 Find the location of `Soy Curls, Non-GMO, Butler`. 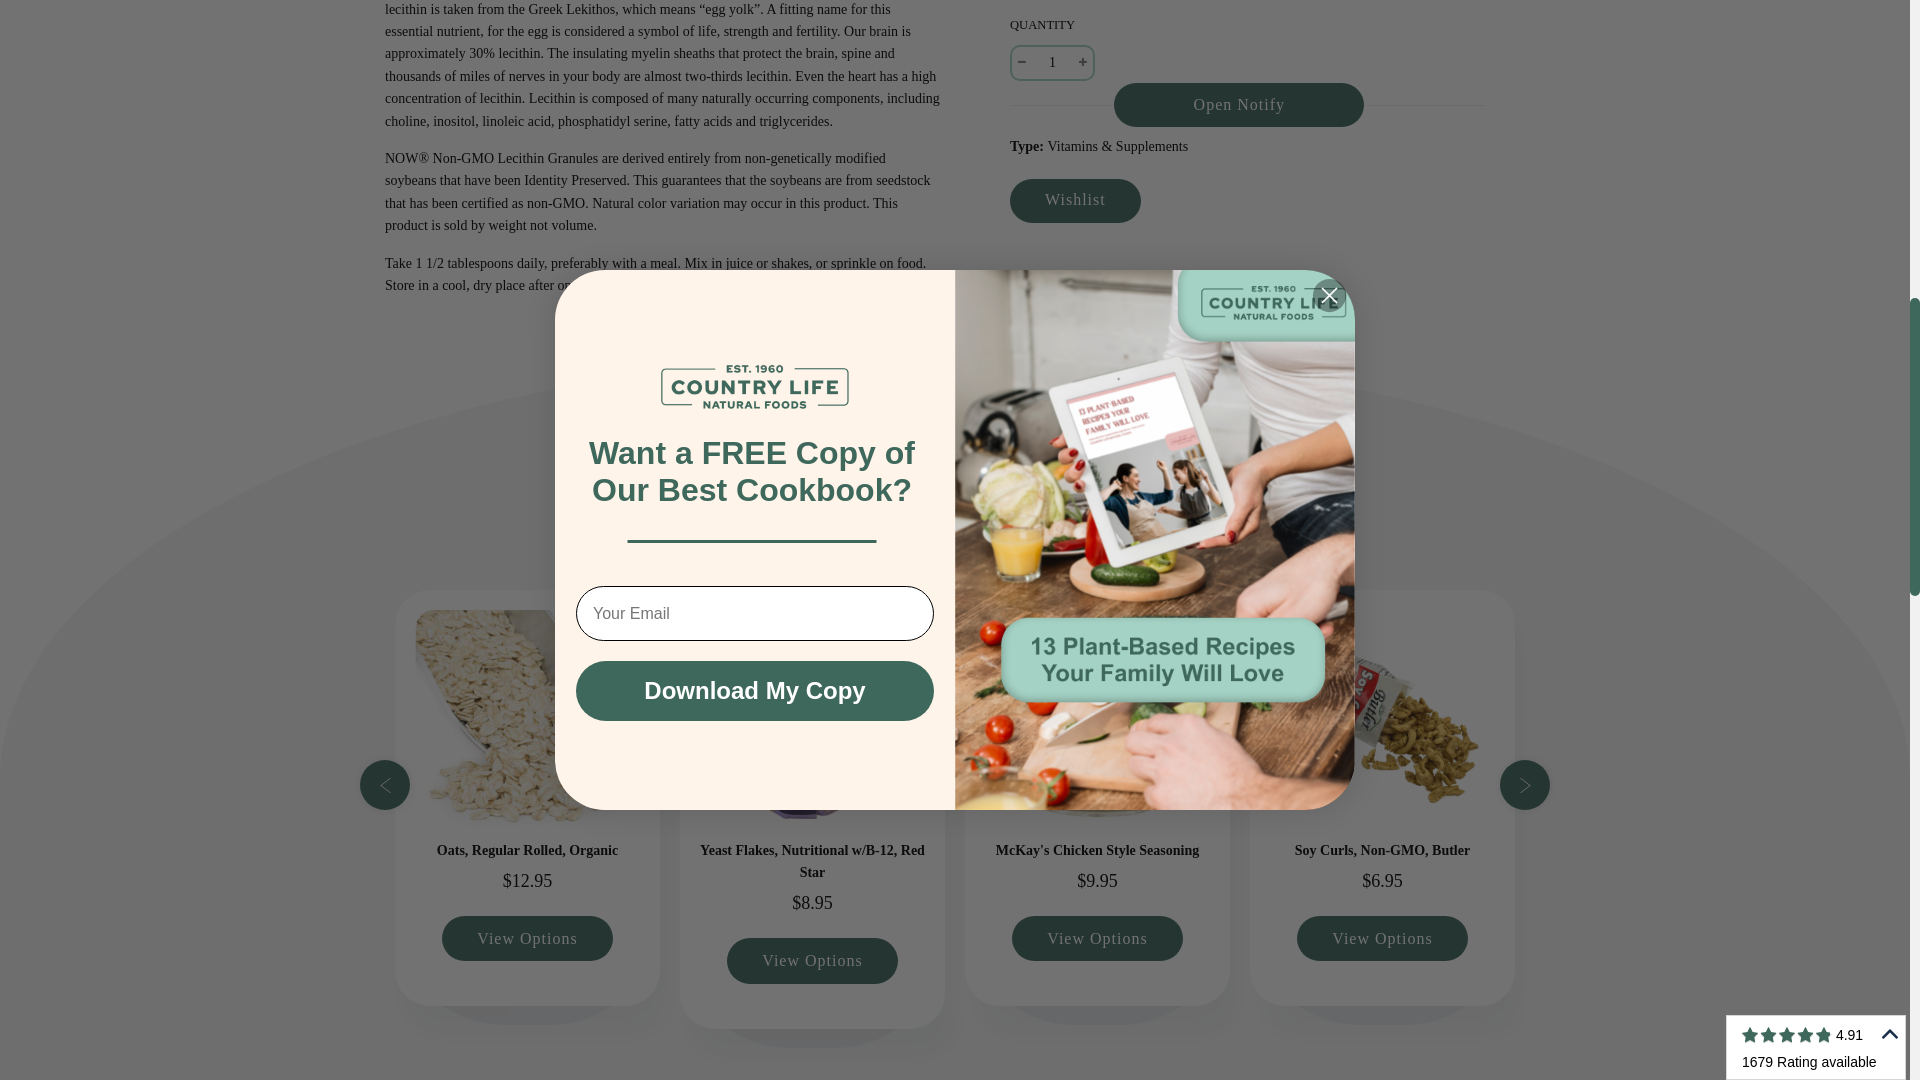

Soy Curls, Non-GMO, Butler is located at coordinates (1382, 722).